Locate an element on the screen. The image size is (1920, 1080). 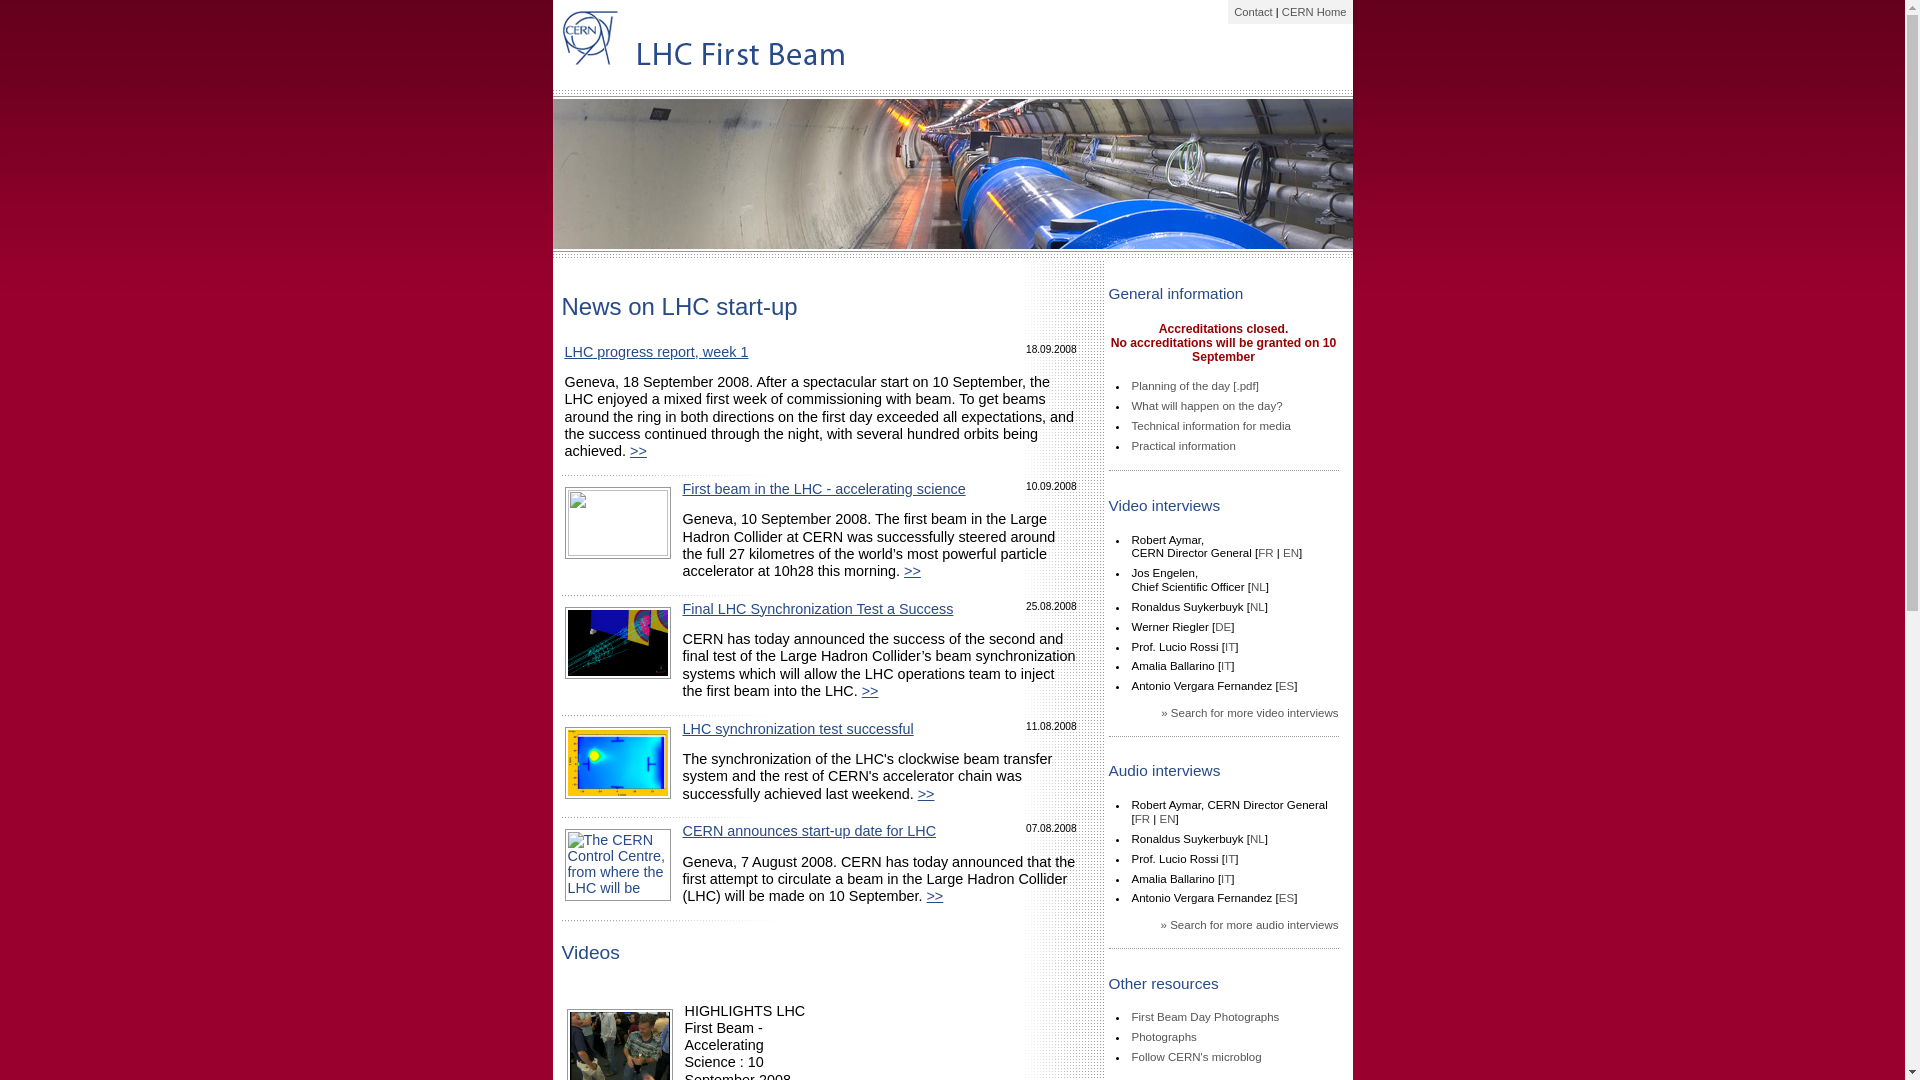
First beam in the LHC - accelerating science is located at coordinates (823, 489).